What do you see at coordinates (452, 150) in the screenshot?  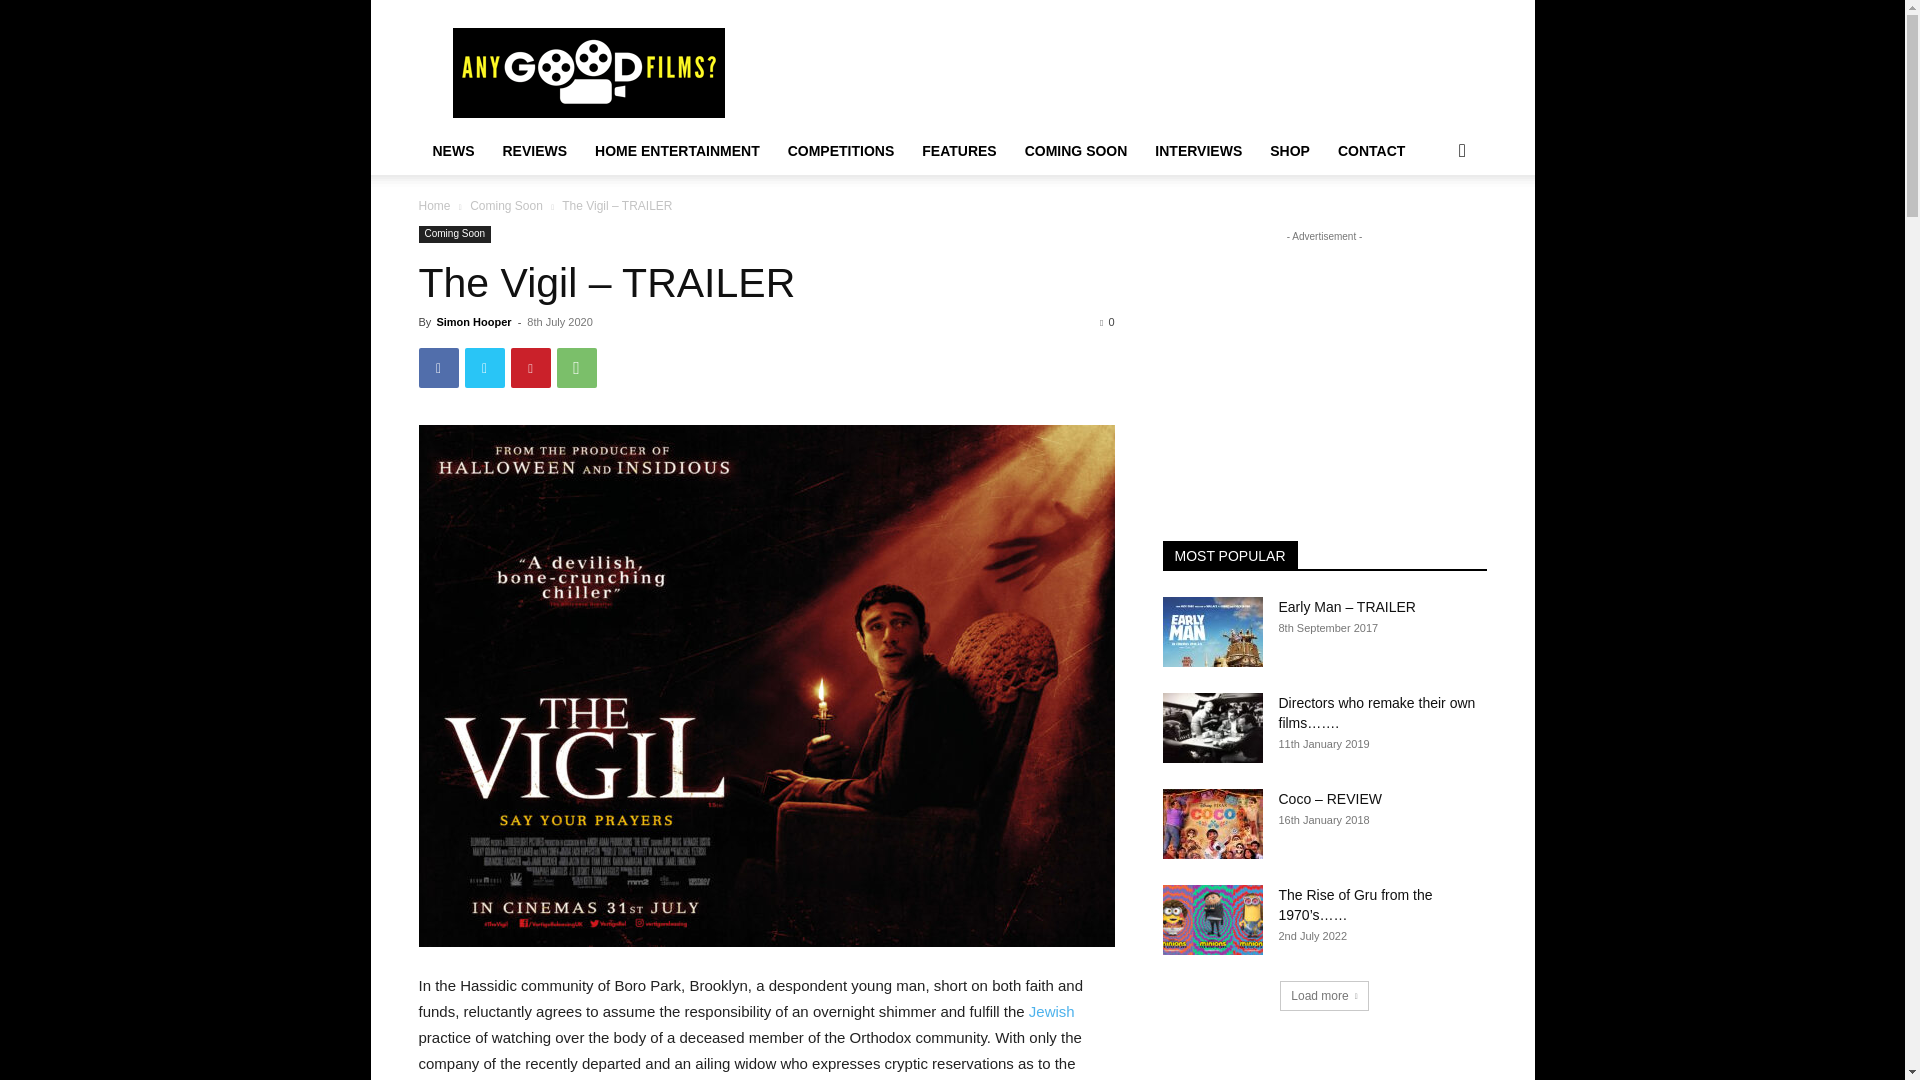 I see `NEWS` at bounding box center [452, 150].